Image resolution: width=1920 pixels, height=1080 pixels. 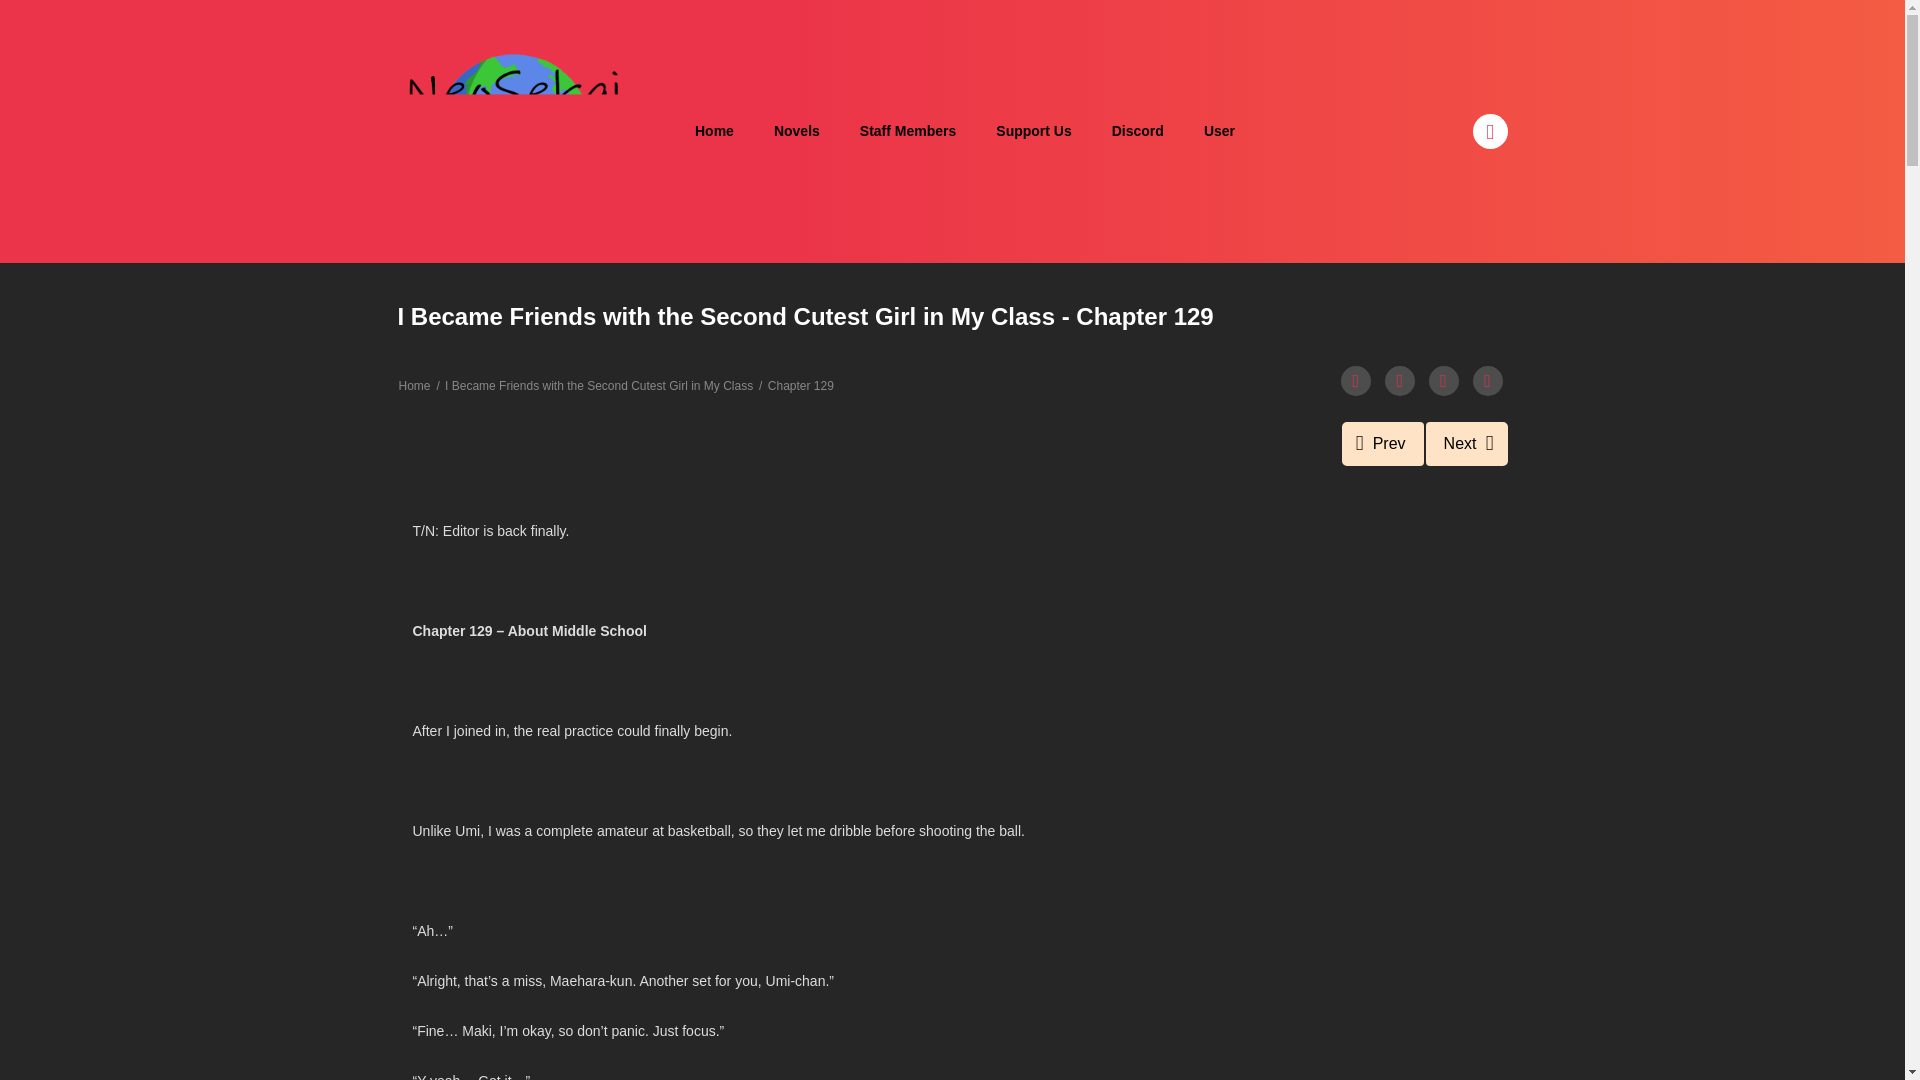 I want to click on Staff Members, so click(x=908, y=132).